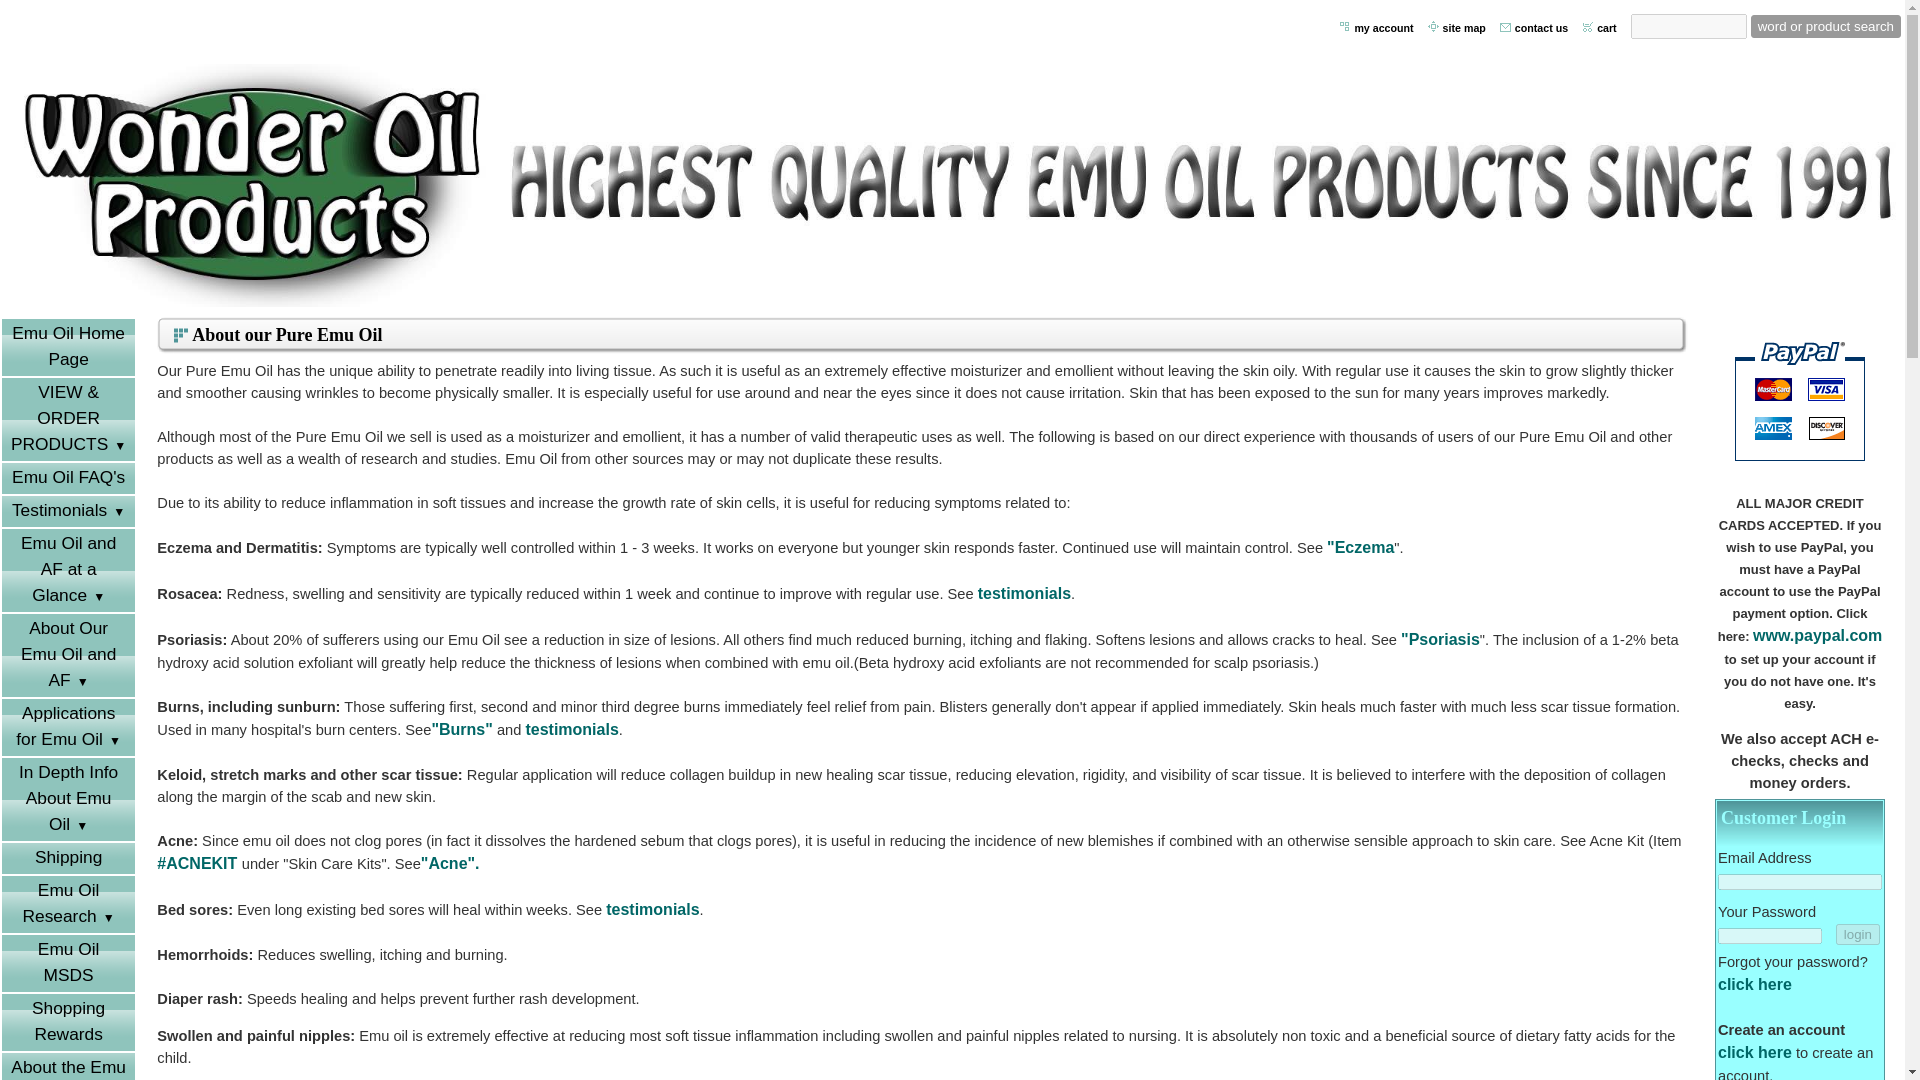 This screenshot has width=1920, height=1080. What do you see at coordinates (68, 964) in the screenshot?
I see `Emu Oil MSDS` at bounding box center [68, 964].